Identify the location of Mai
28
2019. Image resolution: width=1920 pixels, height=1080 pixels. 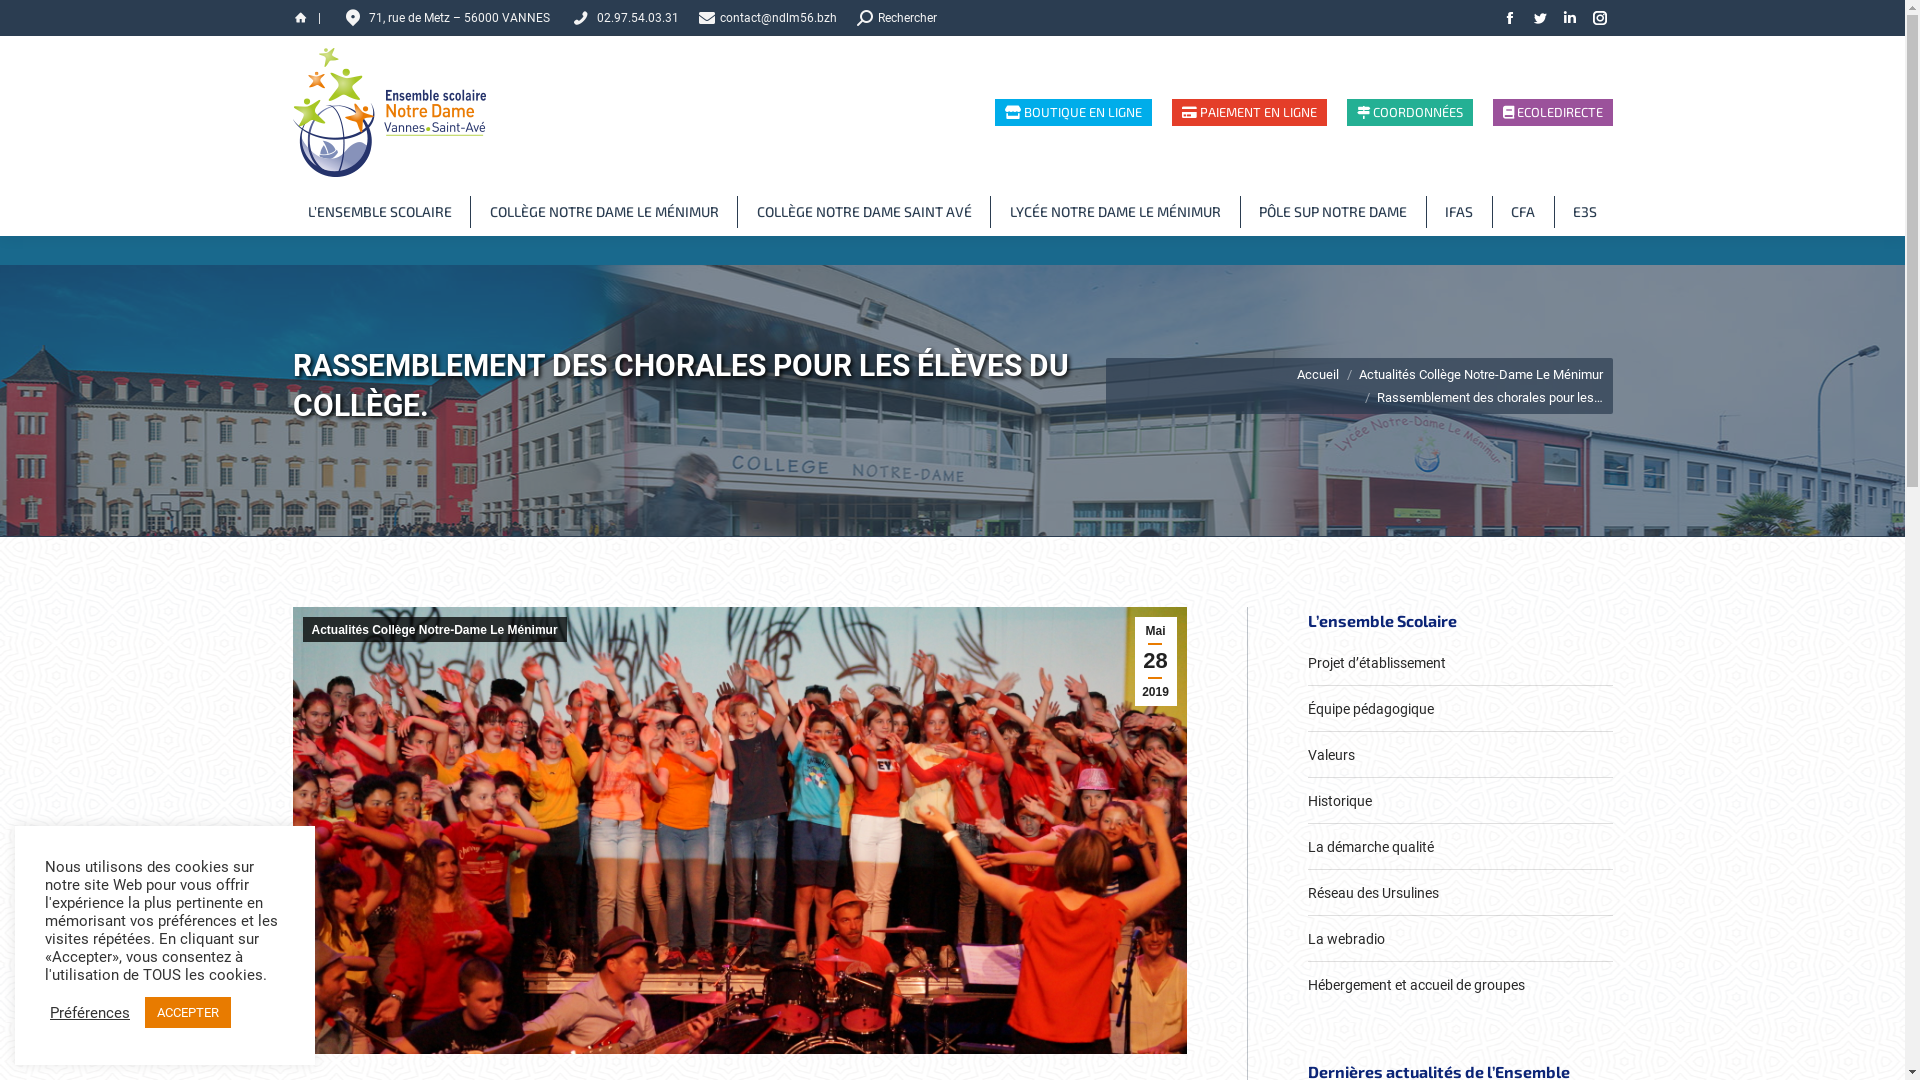
(1155, 662).